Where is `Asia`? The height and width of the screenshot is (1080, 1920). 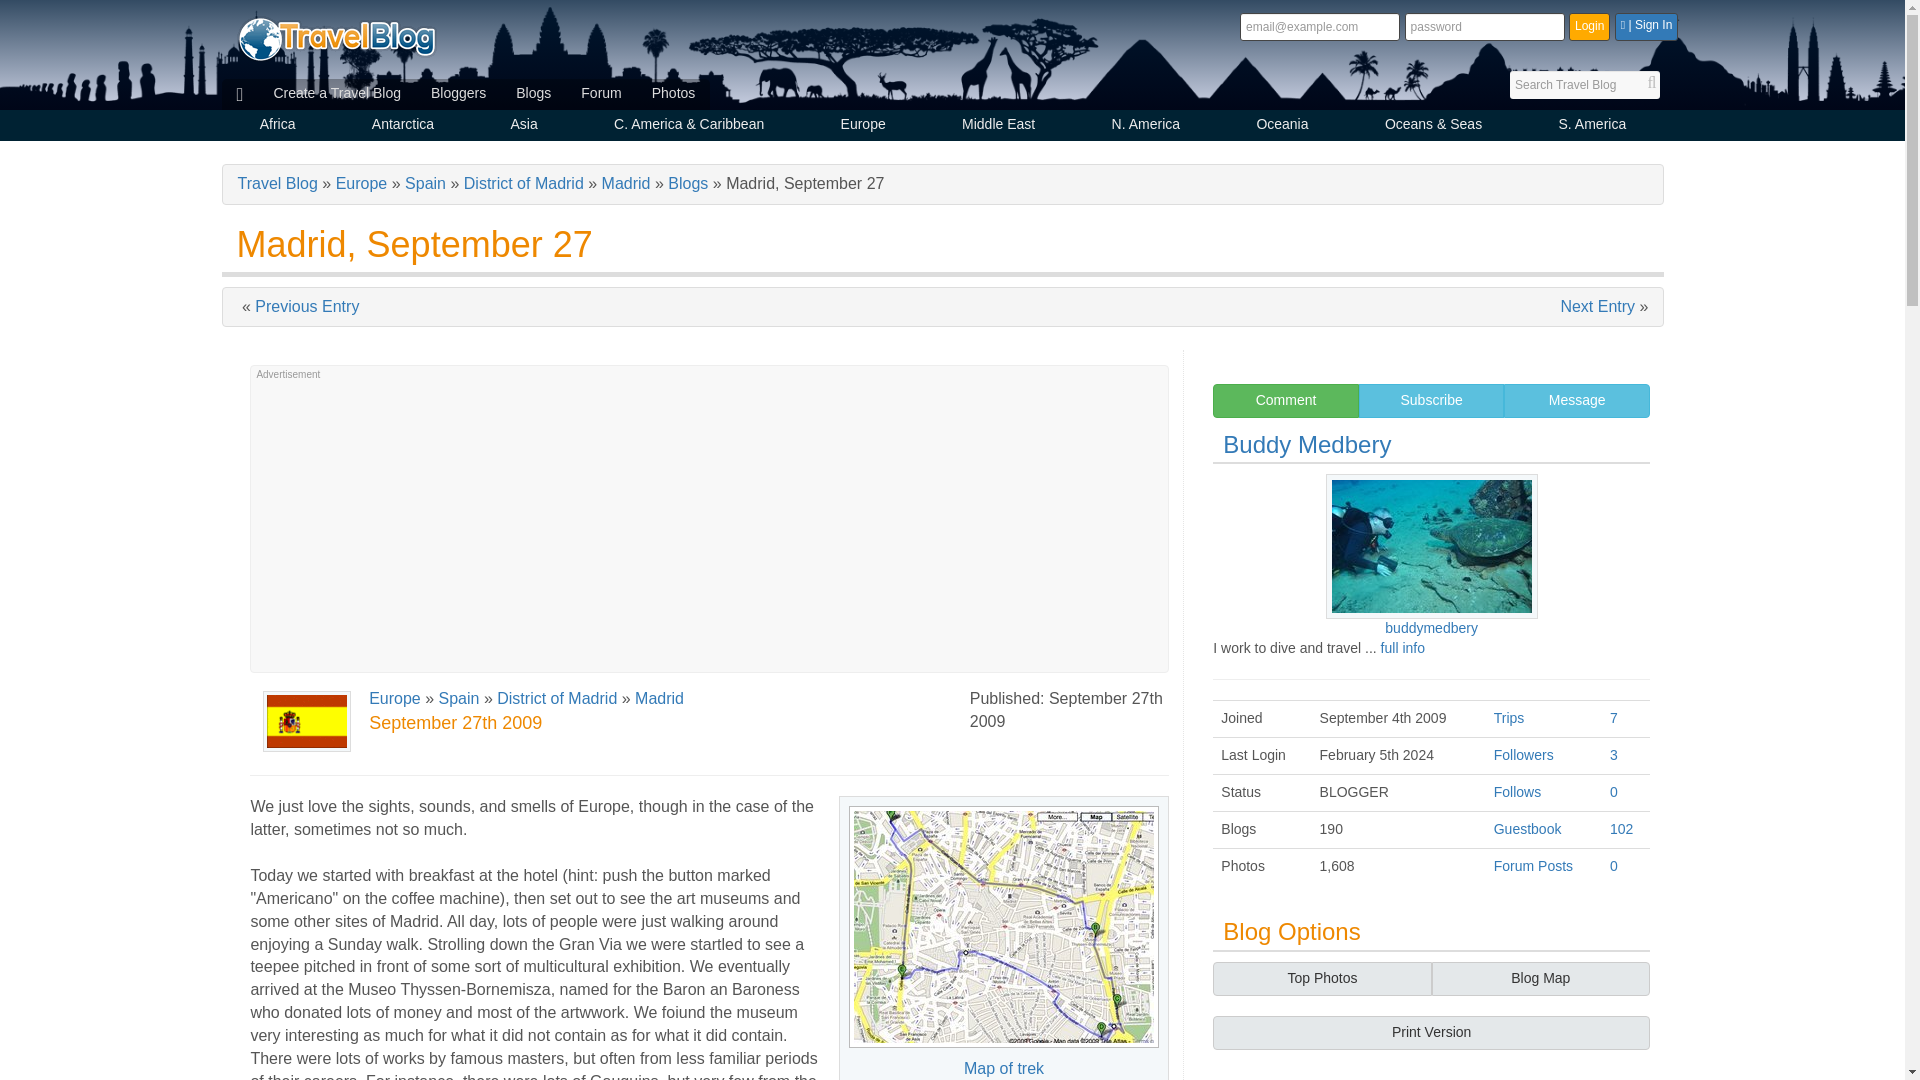
Asia is located at coordinates (524, 126).